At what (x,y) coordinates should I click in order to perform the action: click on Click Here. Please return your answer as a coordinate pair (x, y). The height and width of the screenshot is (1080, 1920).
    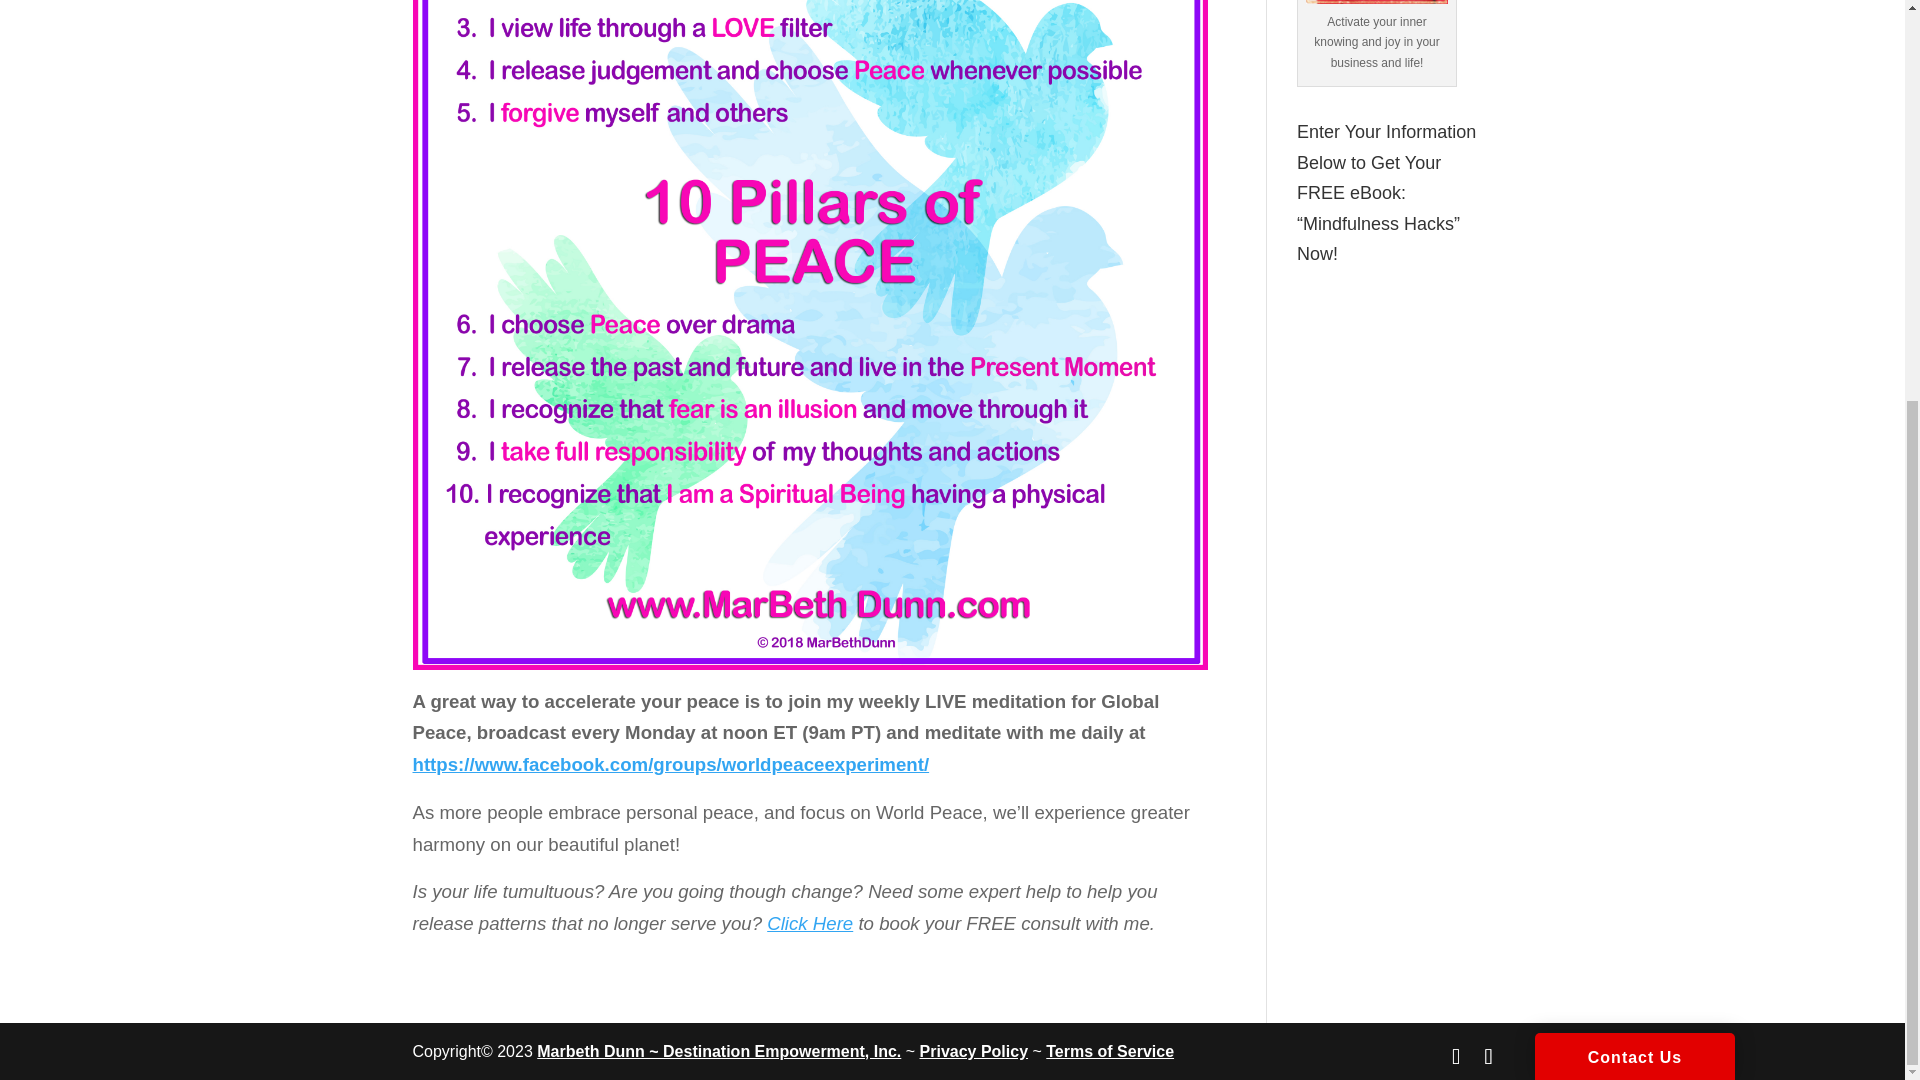
    Looking at the image, I should click on (809, 923).